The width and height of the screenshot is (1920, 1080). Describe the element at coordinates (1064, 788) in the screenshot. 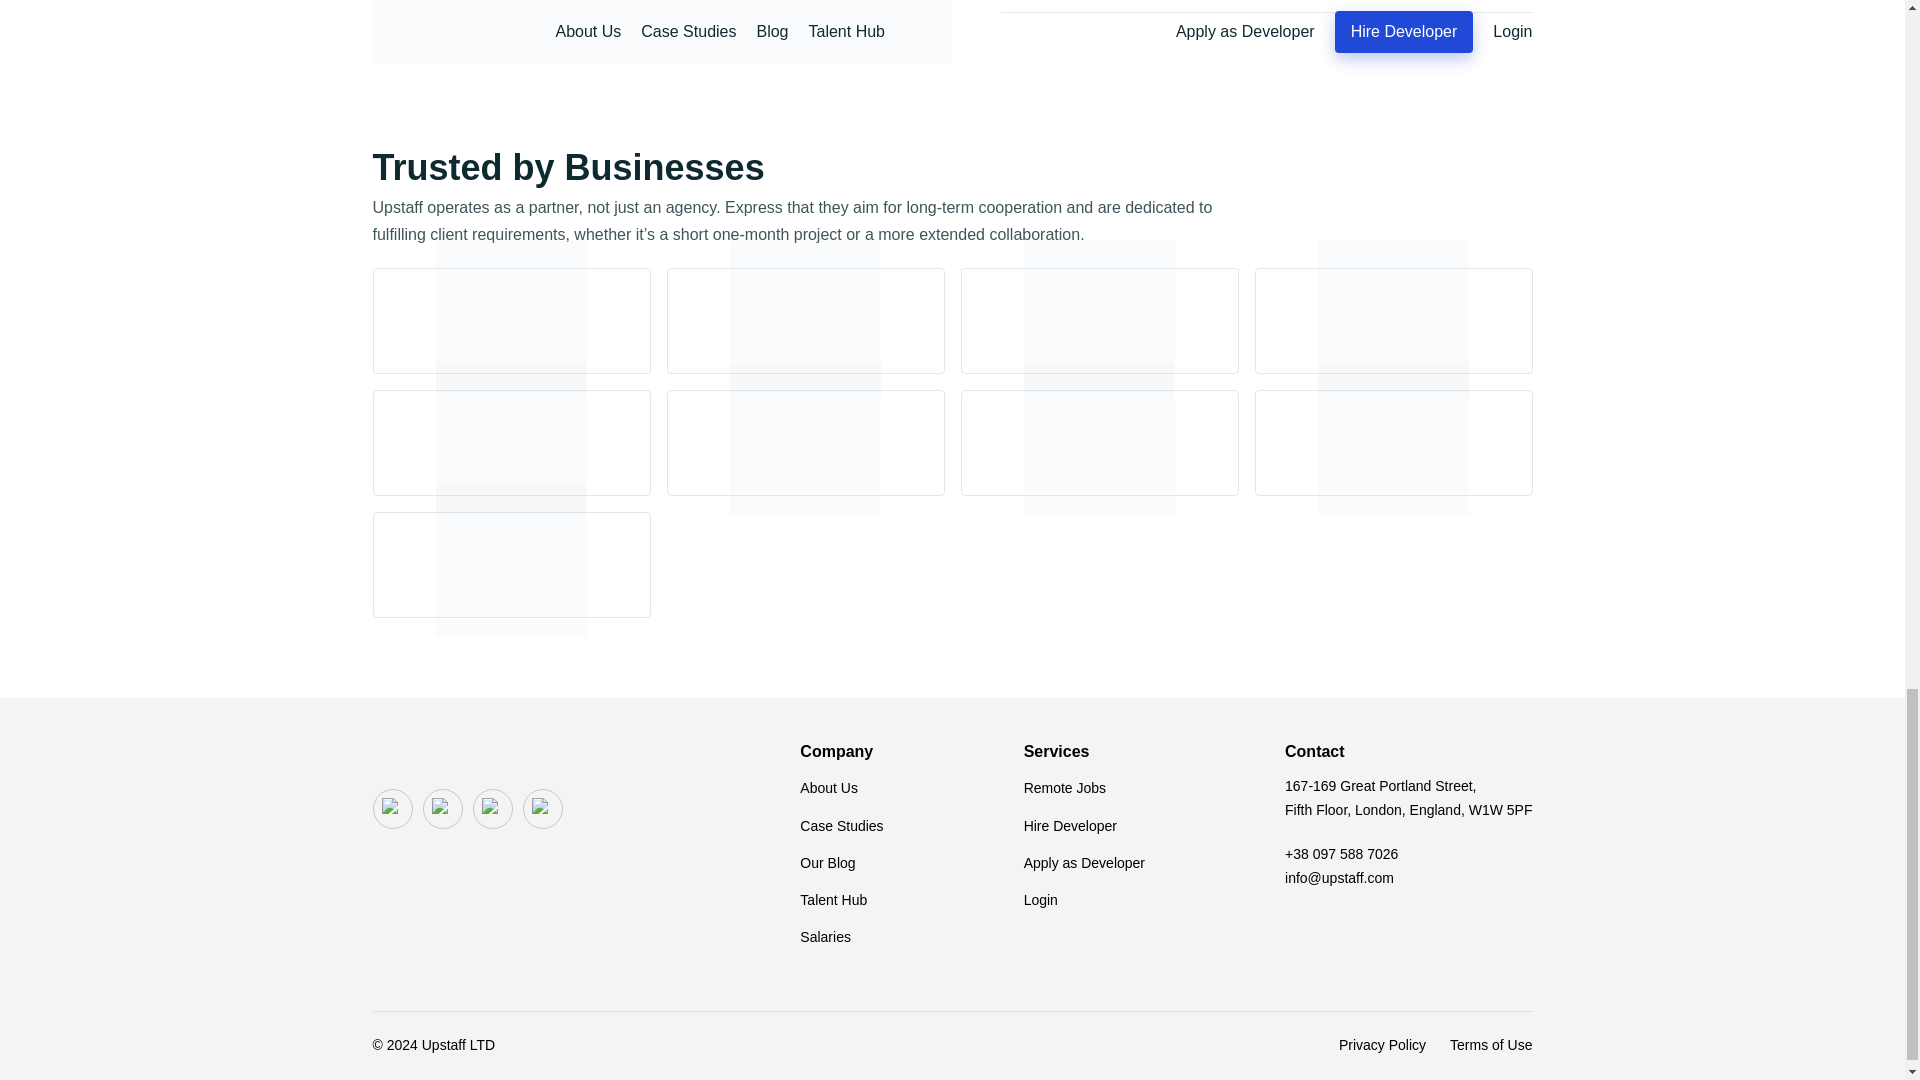

I see `Remote Jobs` at that location.